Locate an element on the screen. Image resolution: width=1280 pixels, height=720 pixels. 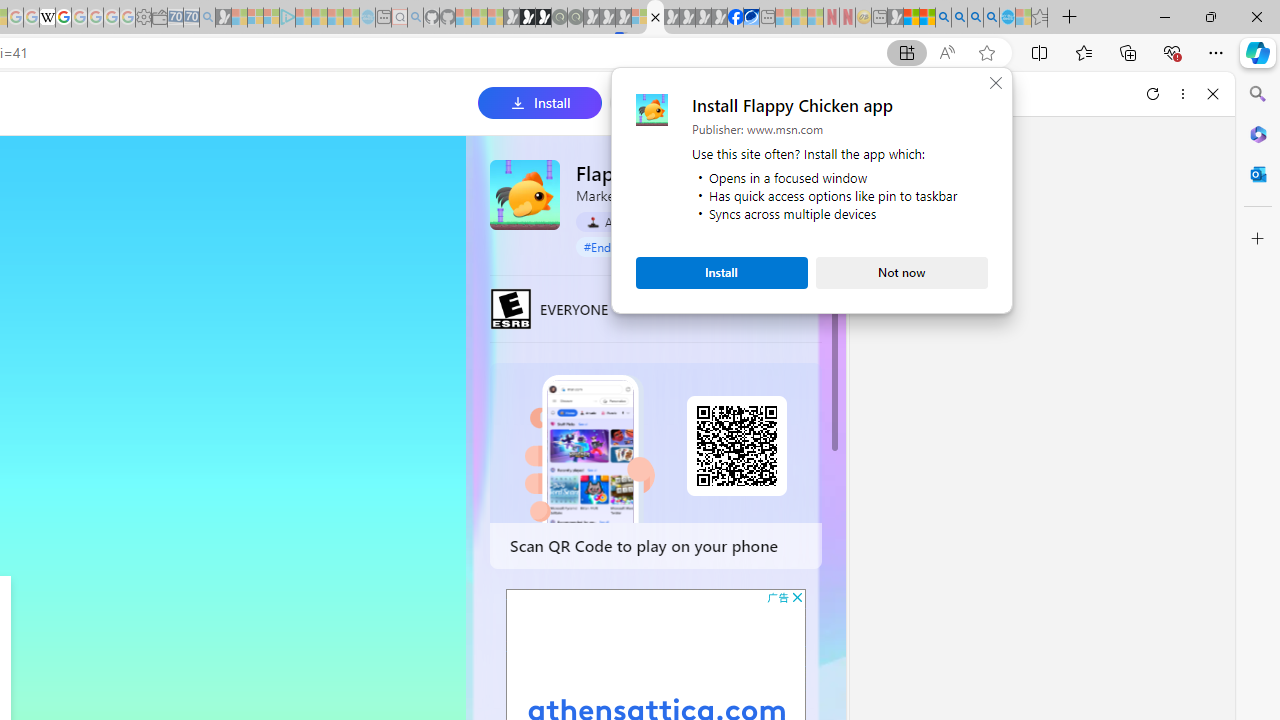
AirNow.gov is located at coordinates (751, 18).